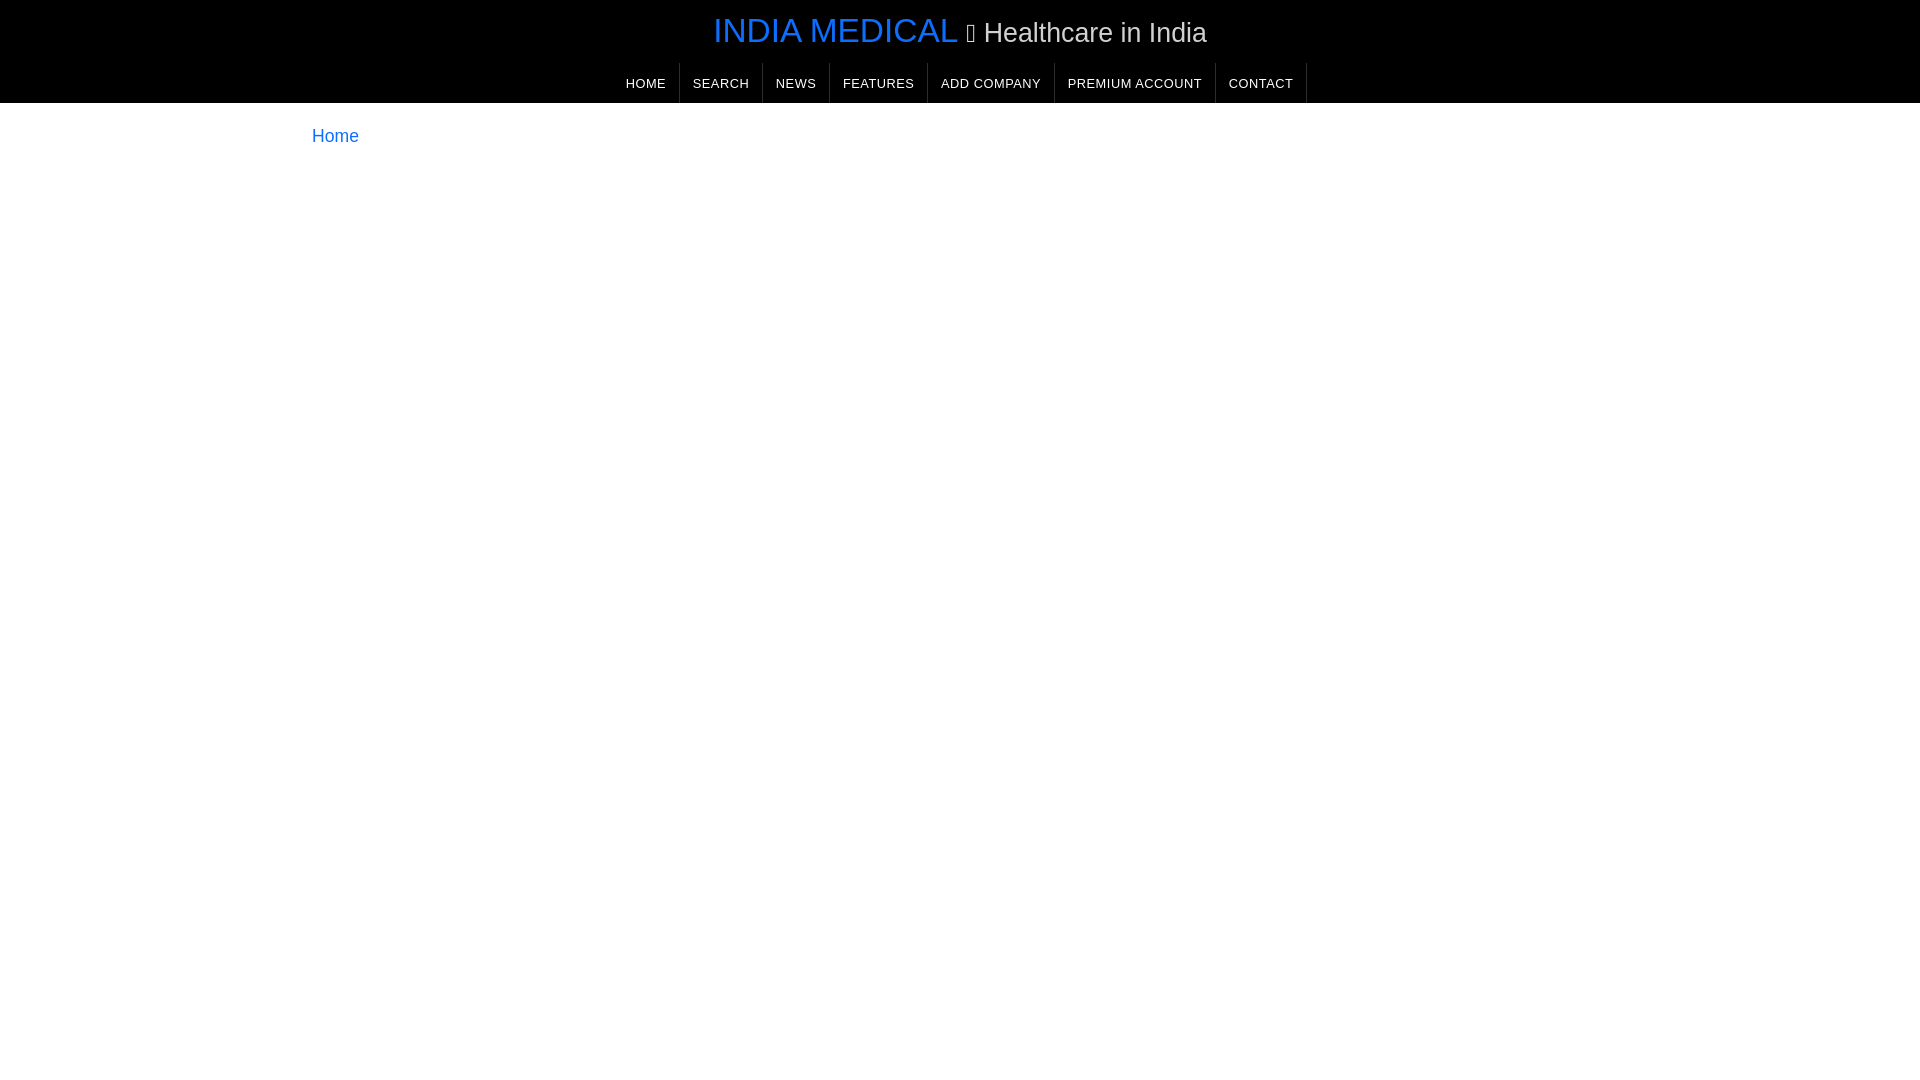  What do you see at coordinates (878, 82) in the screenshot?
I see `FEATURES` at bounding box center [878, 82].